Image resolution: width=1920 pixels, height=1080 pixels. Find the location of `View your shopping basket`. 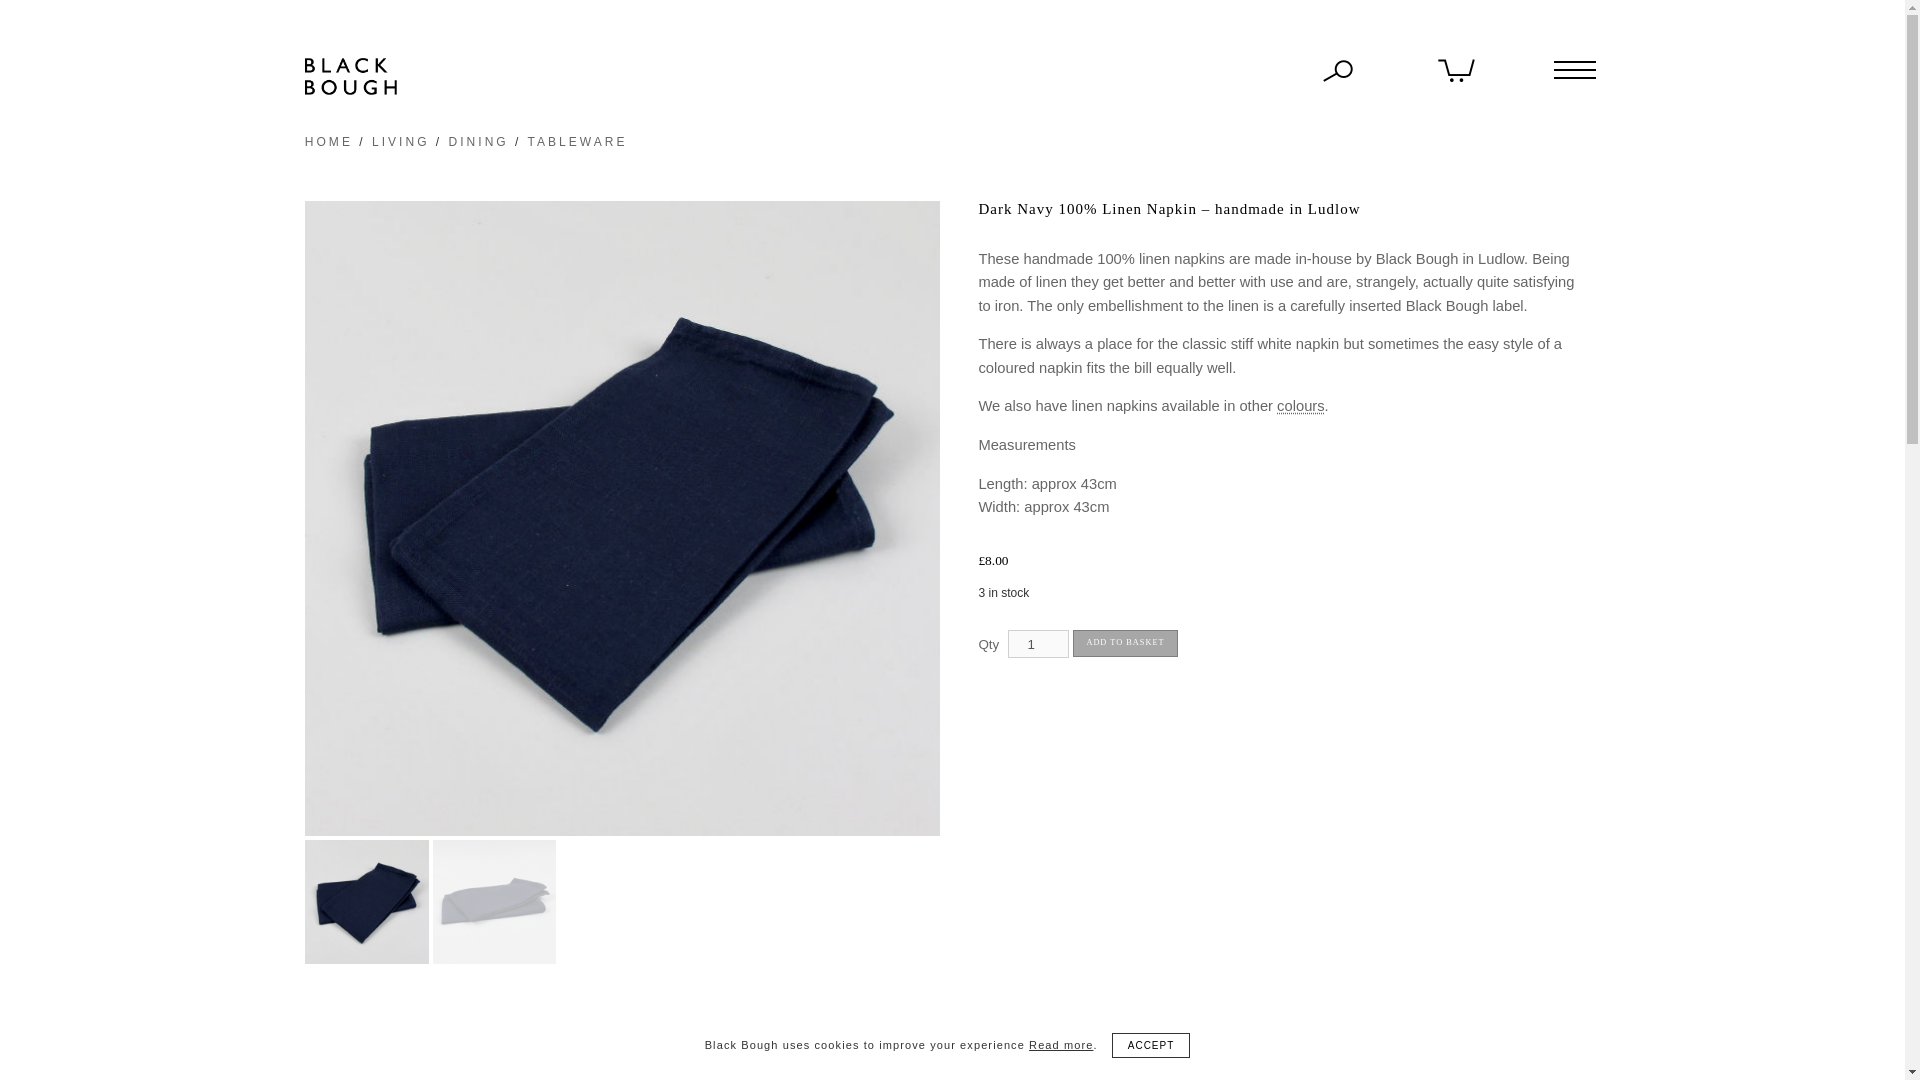

View your shopping basket is located at coordinates (1457, 69).